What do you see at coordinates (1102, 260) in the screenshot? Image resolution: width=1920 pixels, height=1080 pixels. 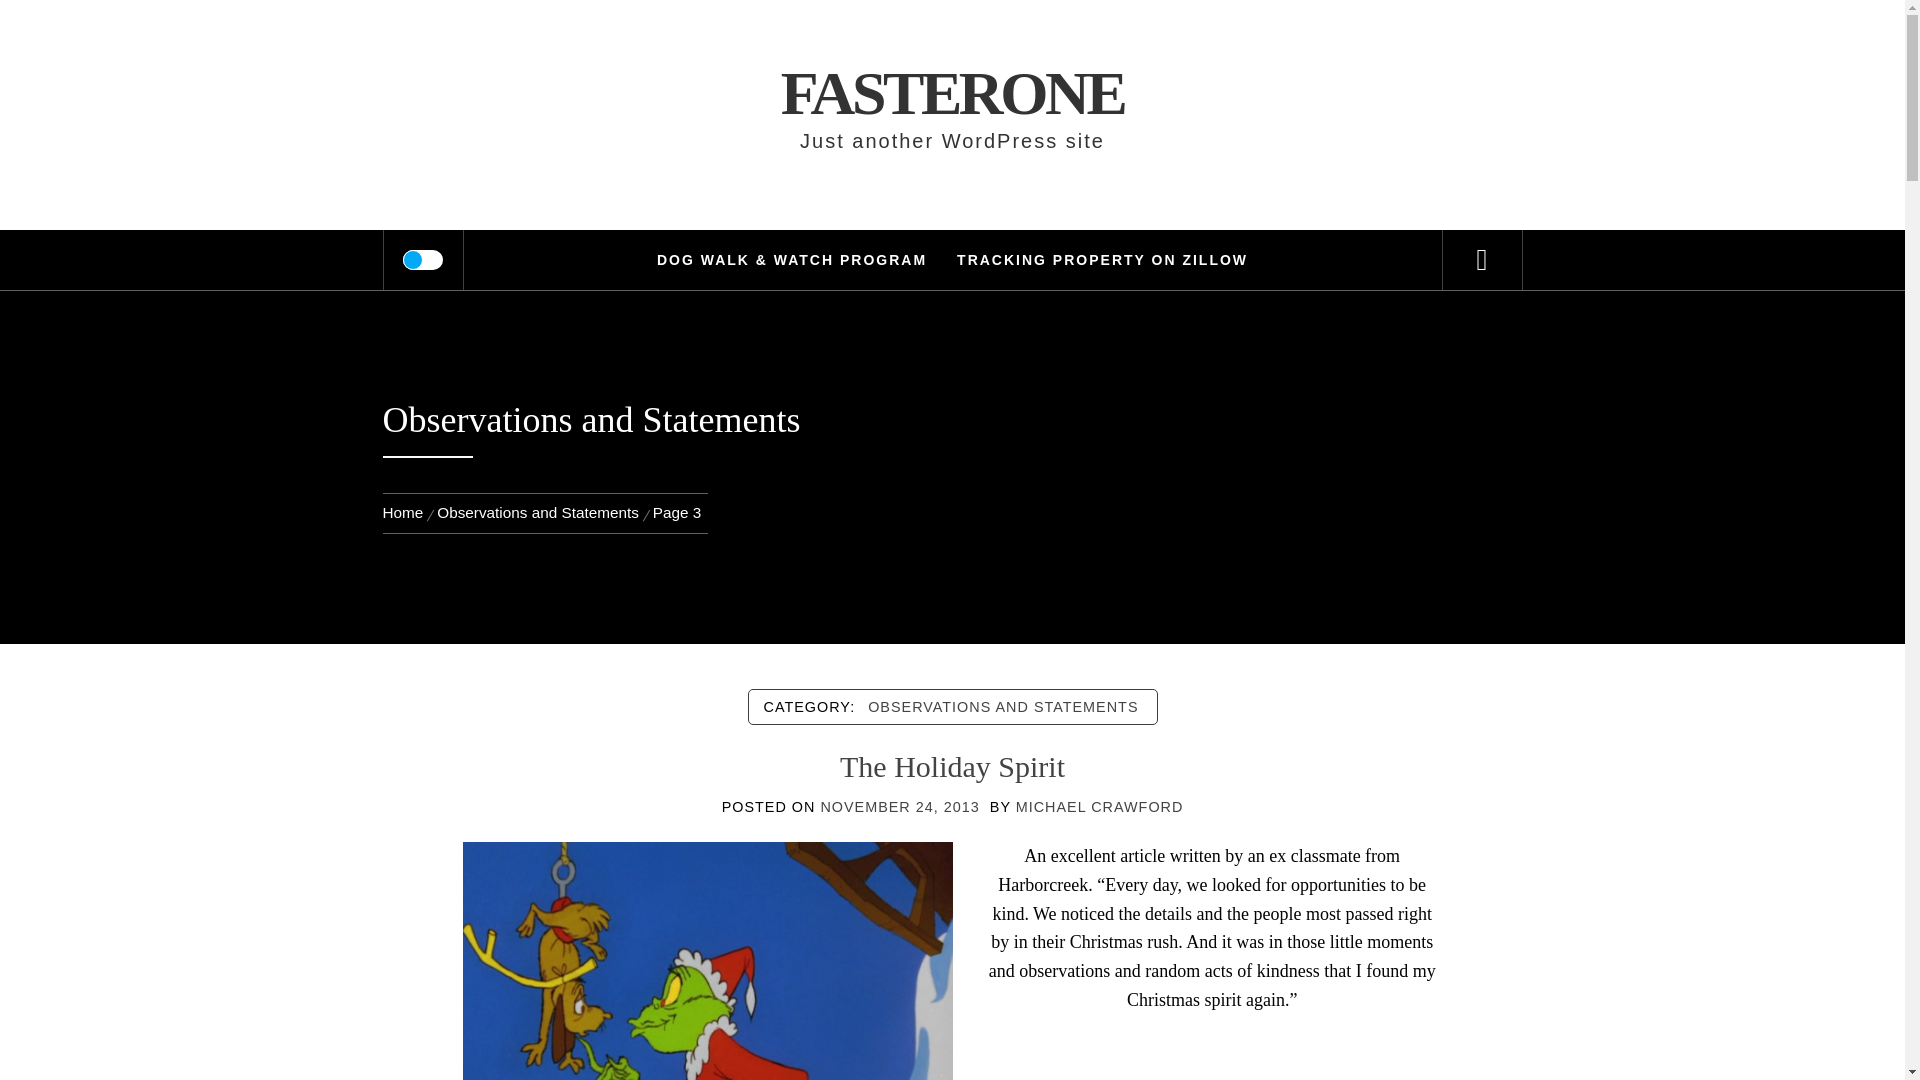 I see `TRACKING PROPERTY ON ZILLOW` at bounding box center [1102, 260].